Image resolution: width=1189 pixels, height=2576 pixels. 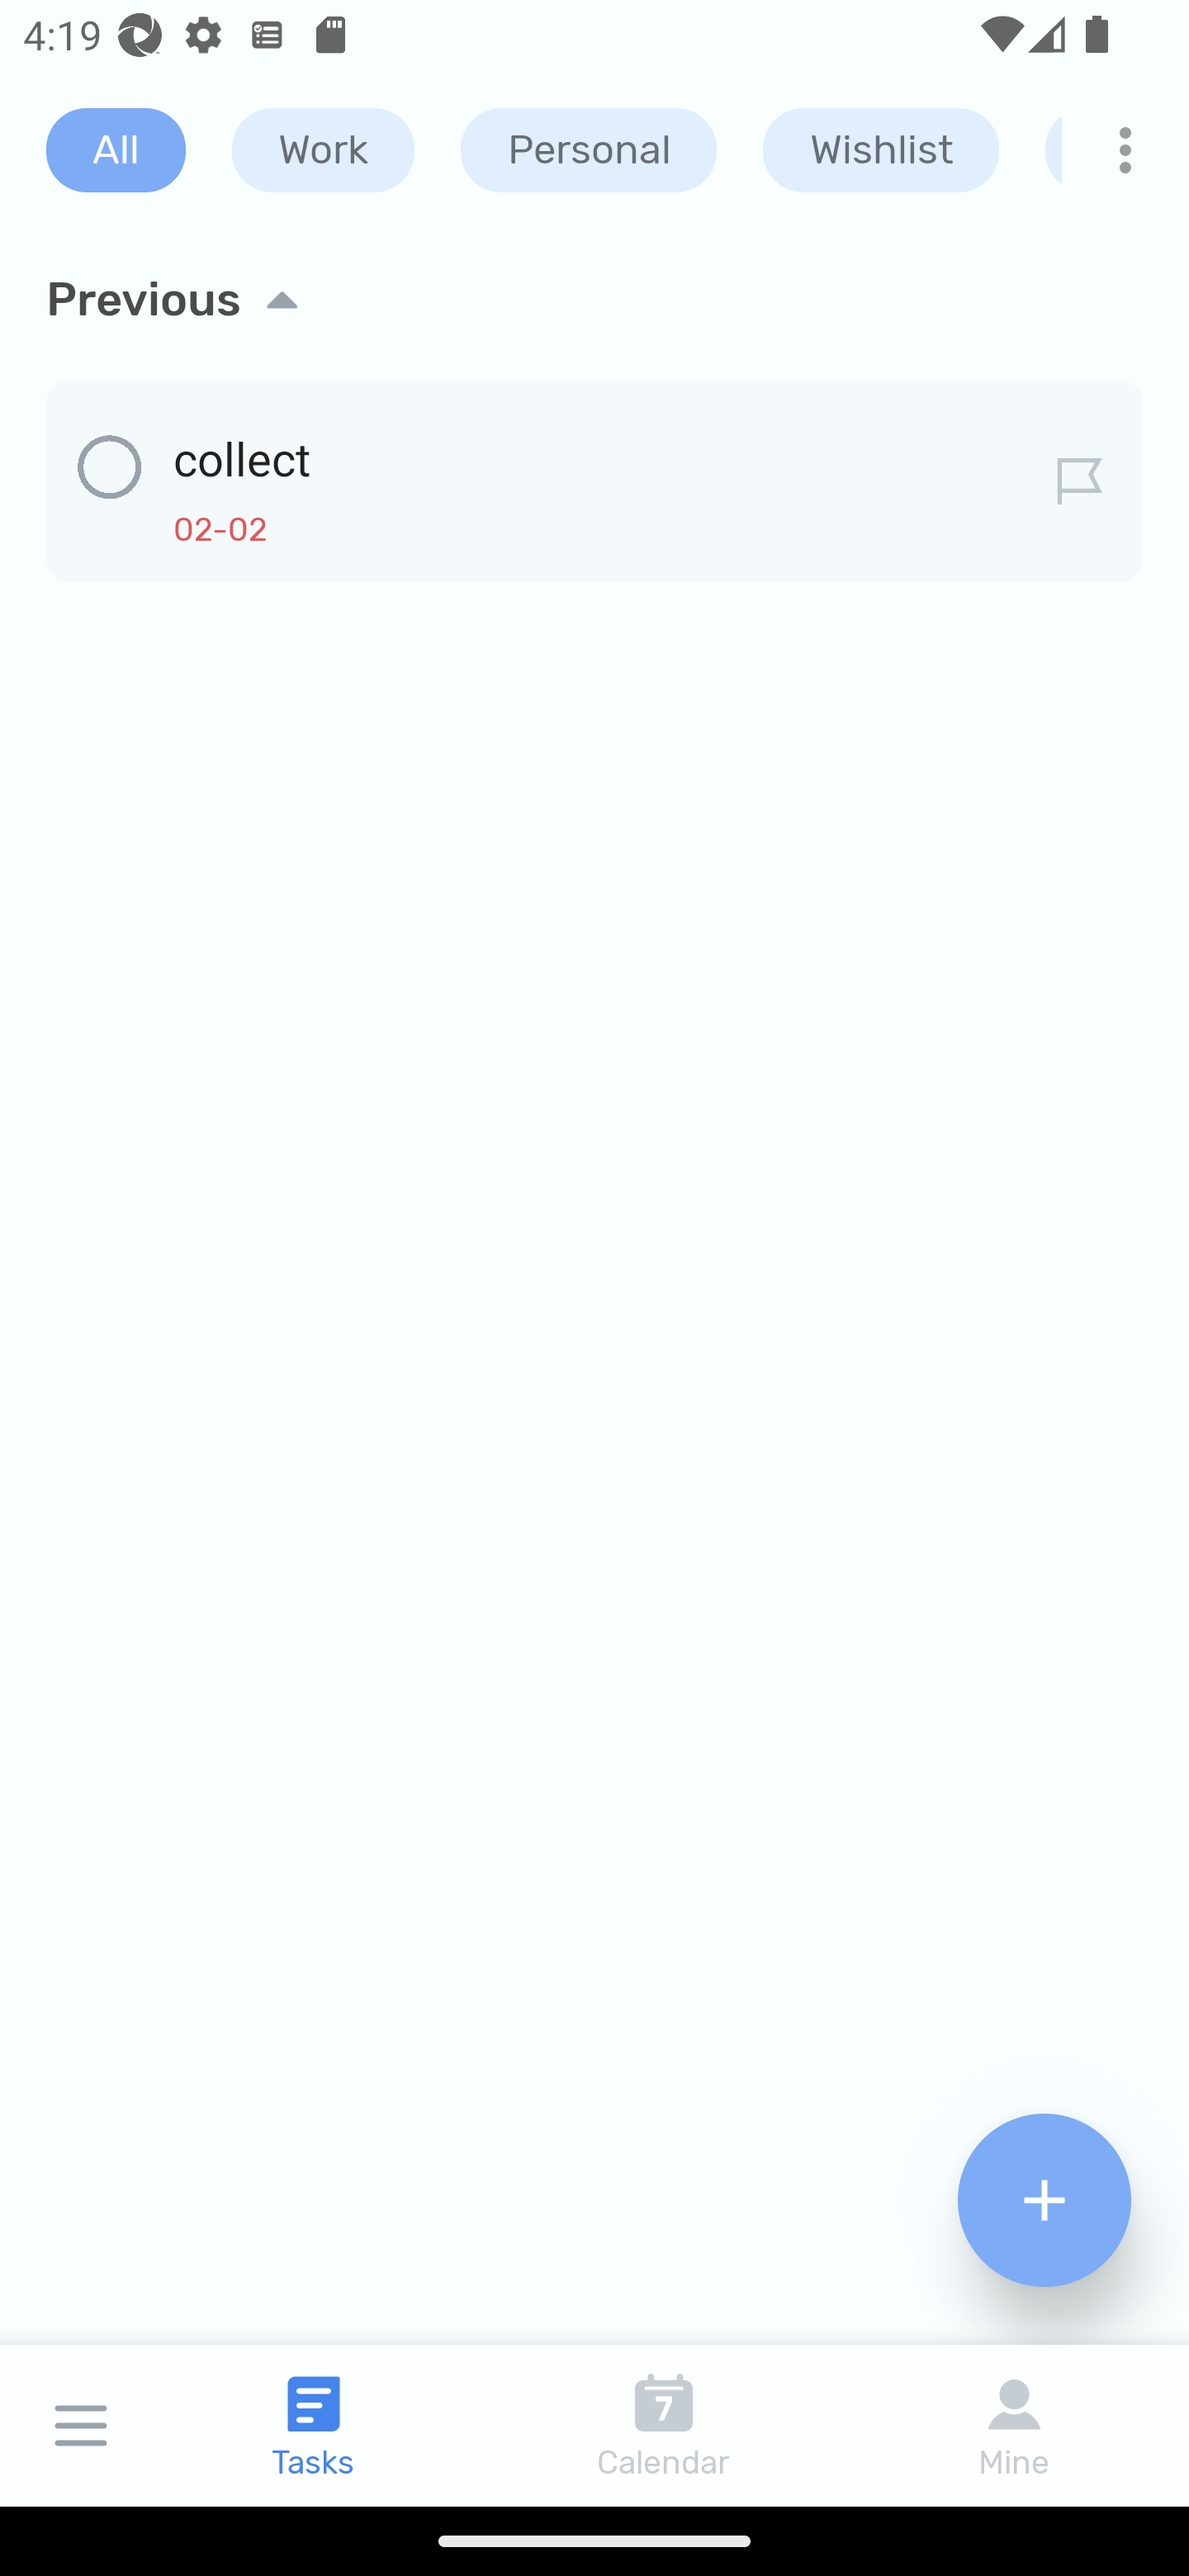 I want to click on Wishlist, so click(x=880, y=150).